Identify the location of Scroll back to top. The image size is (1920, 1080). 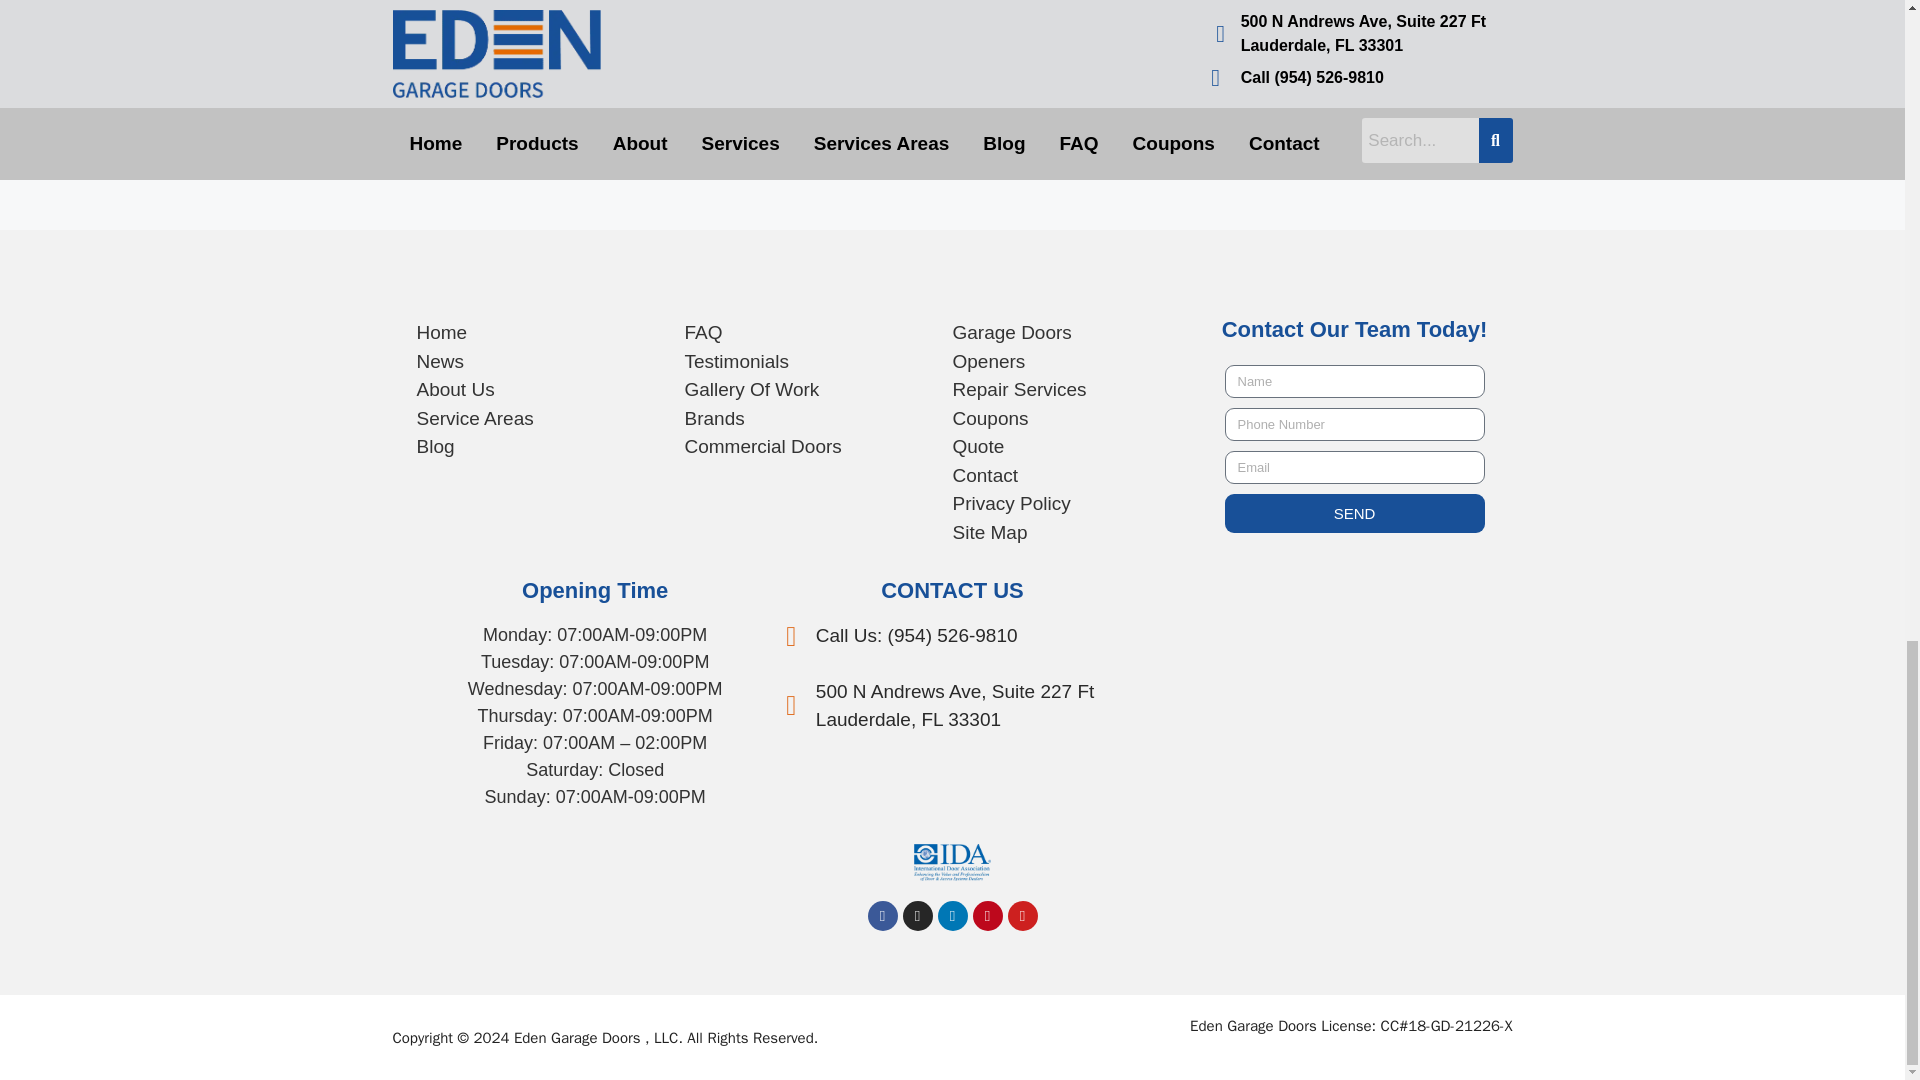
(1855, 434).